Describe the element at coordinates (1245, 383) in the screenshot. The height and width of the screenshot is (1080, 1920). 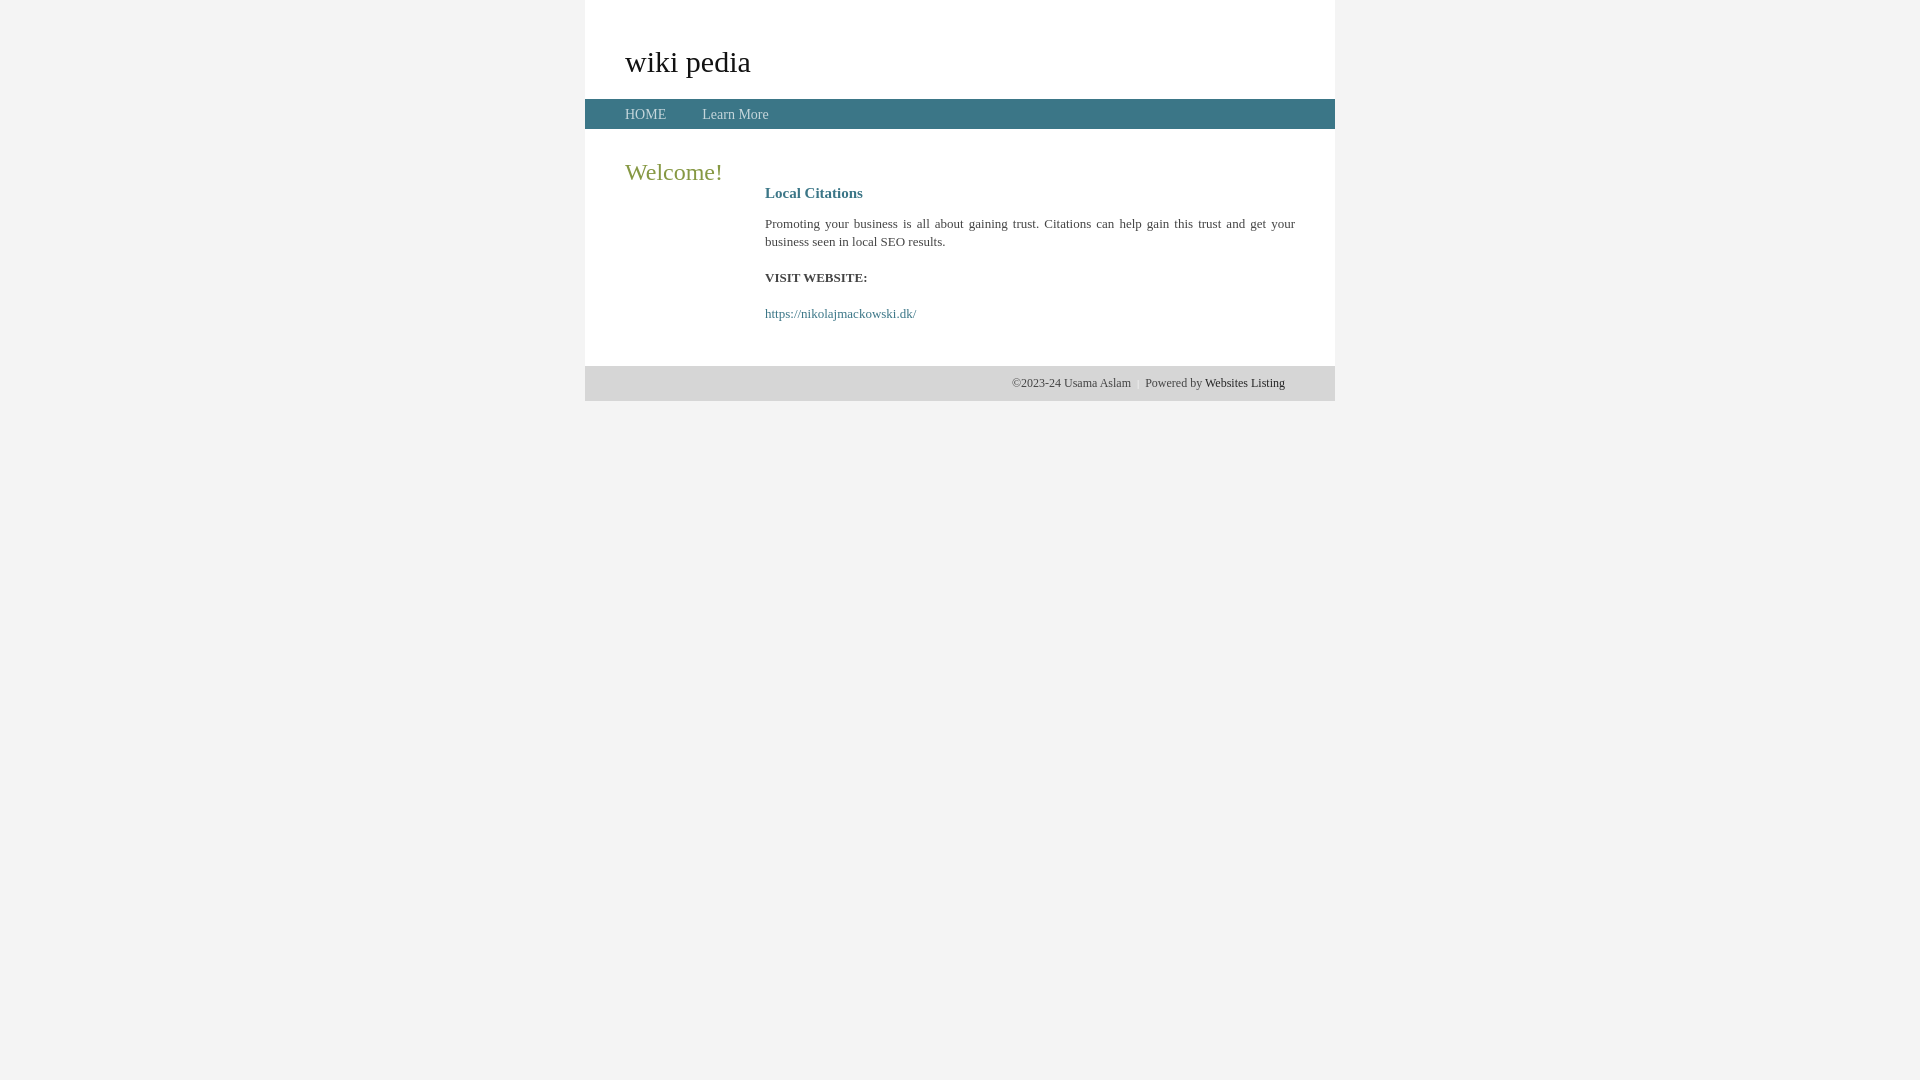
I see `Websites Listing` at that location.